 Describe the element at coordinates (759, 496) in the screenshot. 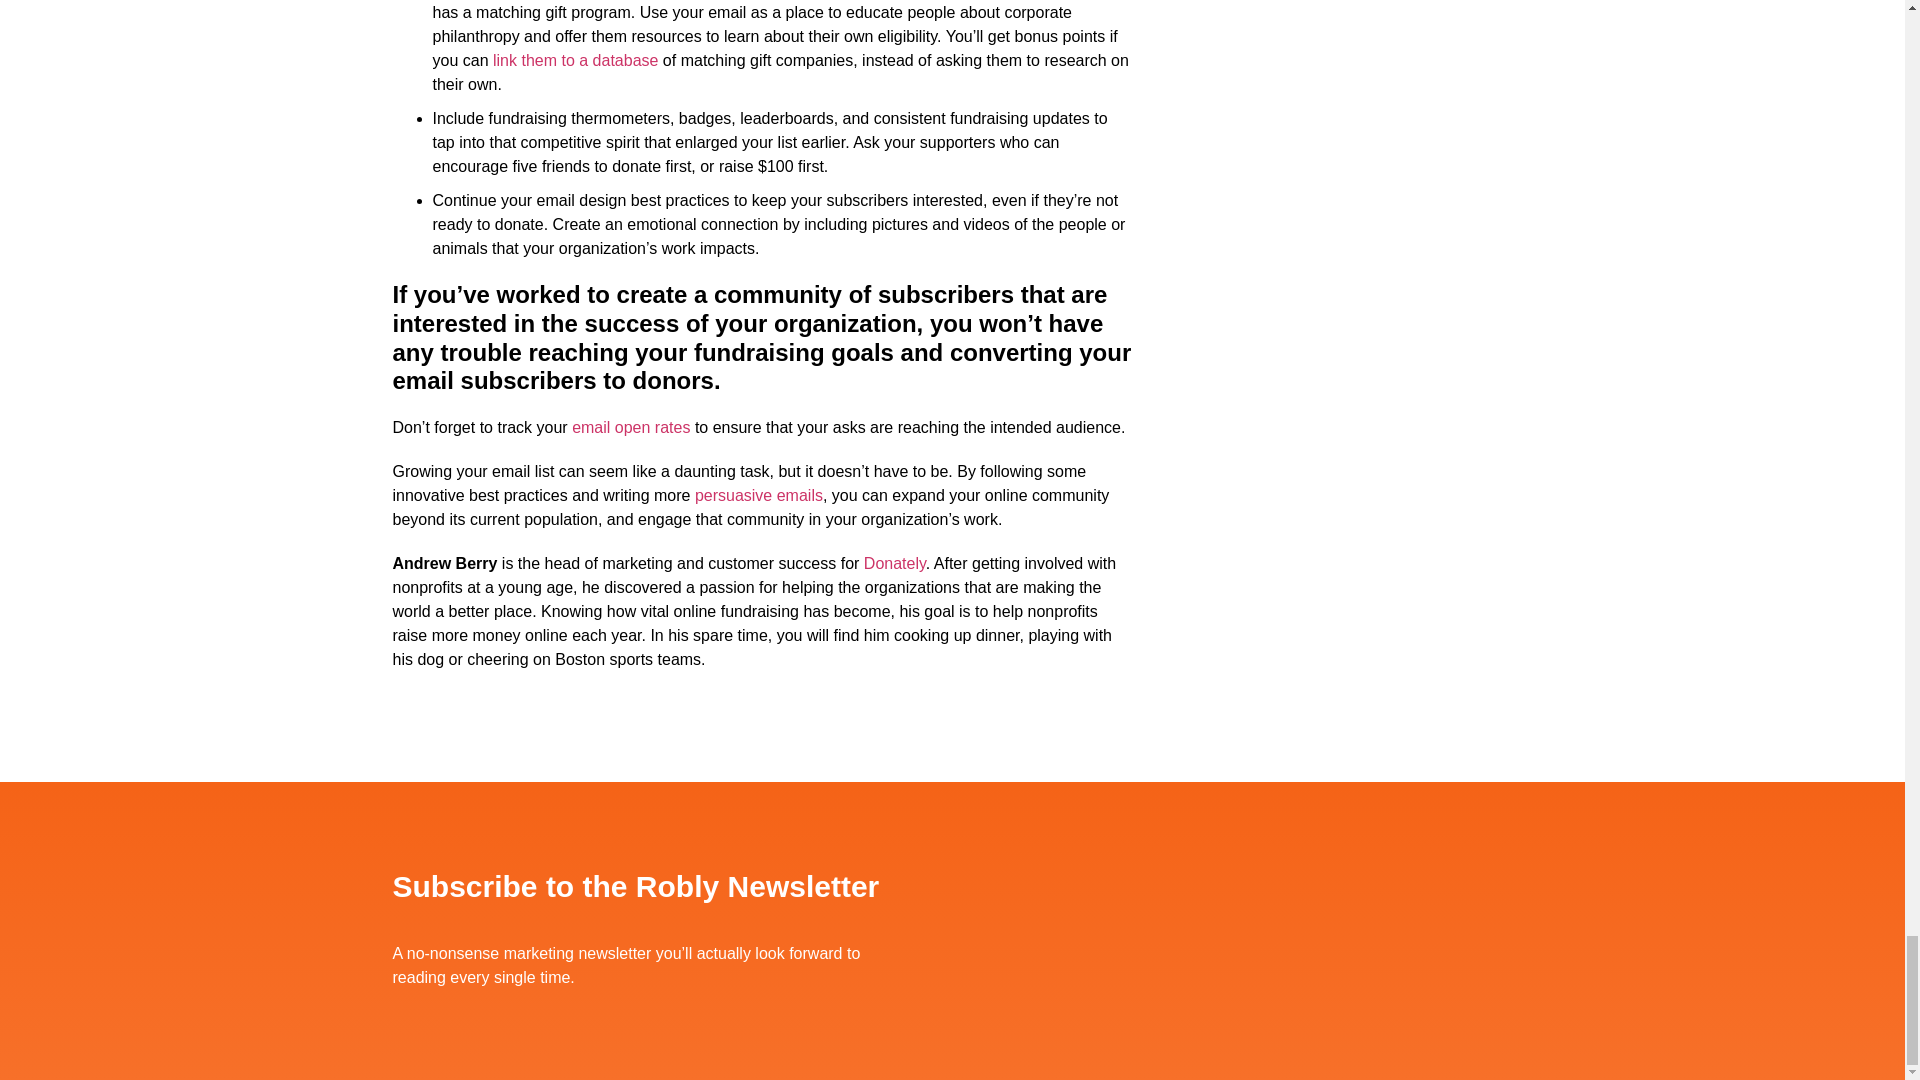

I see `persuasive emails` at that location.